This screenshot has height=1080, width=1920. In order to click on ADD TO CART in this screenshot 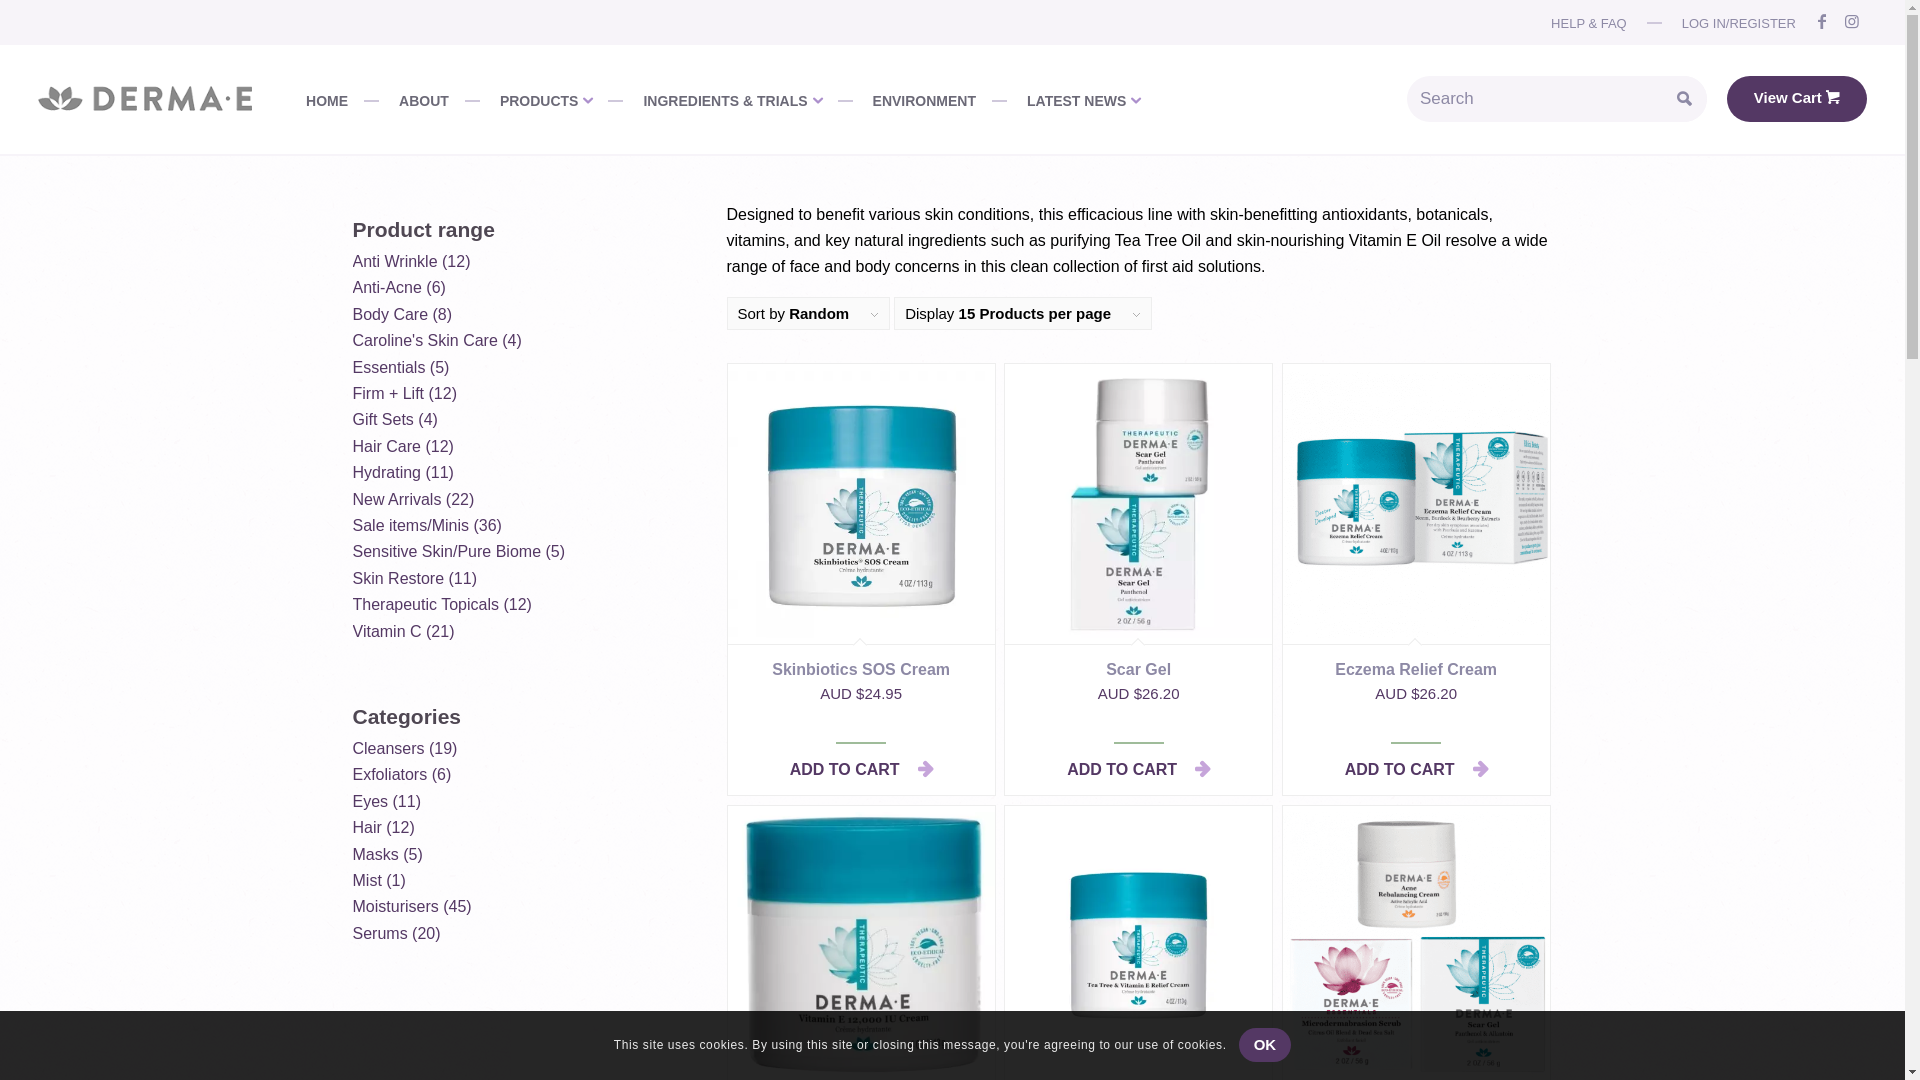, I will do `click(1416, 770)`.